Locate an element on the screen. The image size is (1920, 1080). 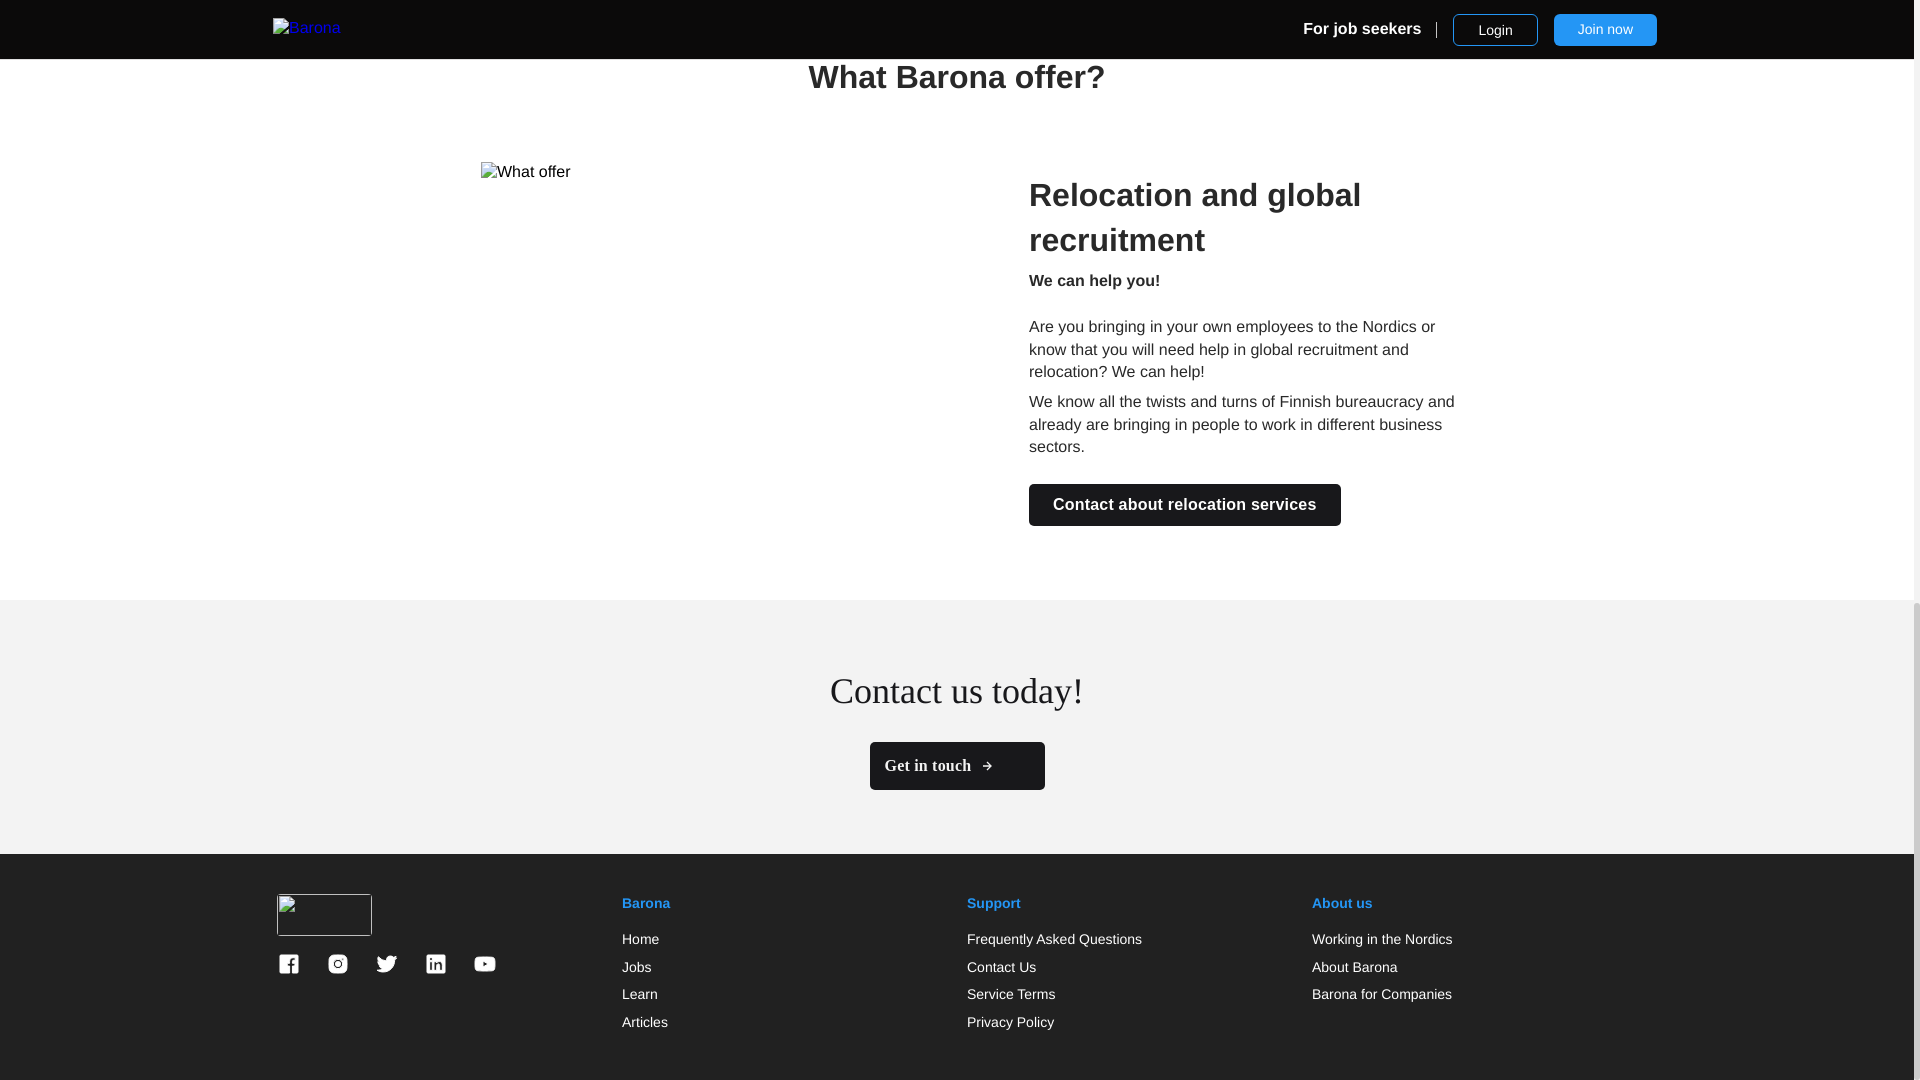
Learn is located at coordinates (640, 994).